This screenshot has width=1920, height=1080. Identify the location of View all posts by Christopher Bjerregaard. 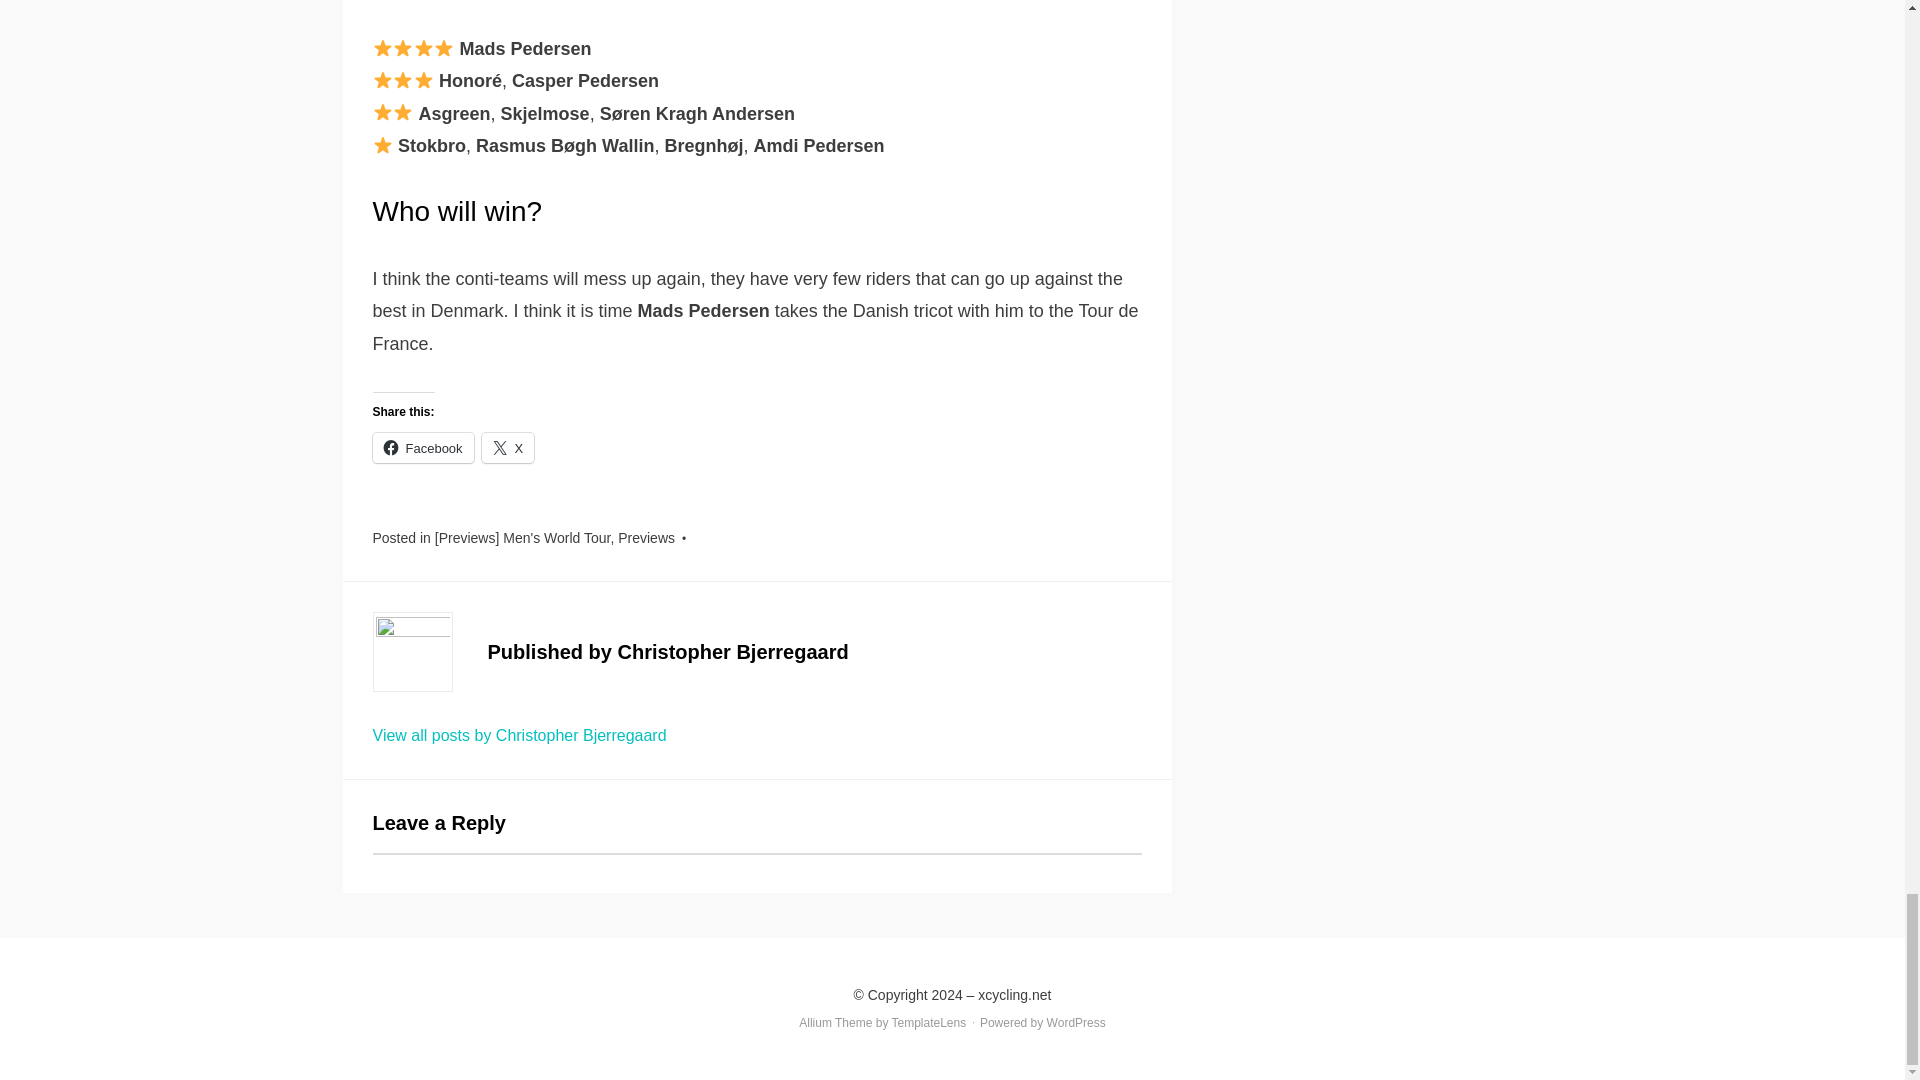
(519, 735).